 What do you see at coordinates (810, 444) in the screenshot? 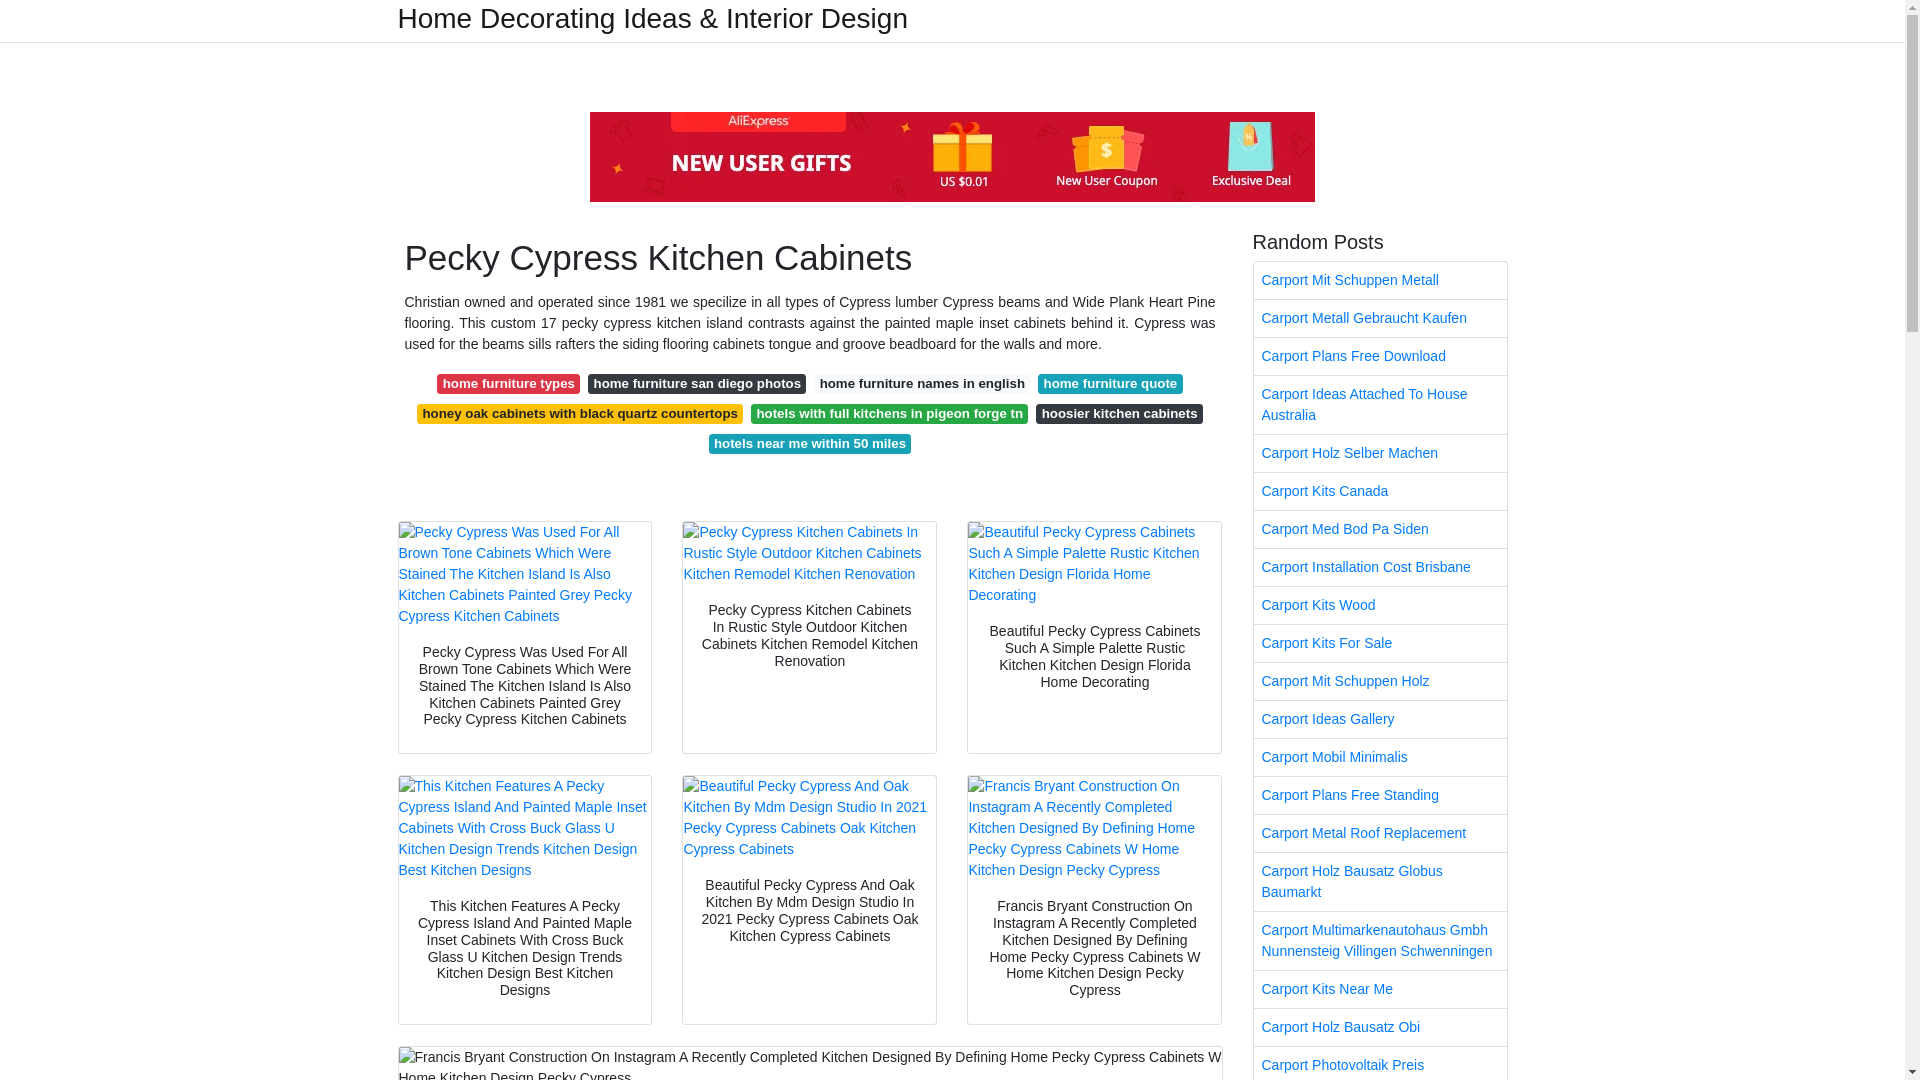
I see `hotels near me within 50 miles` at bounding box center [810, 444].